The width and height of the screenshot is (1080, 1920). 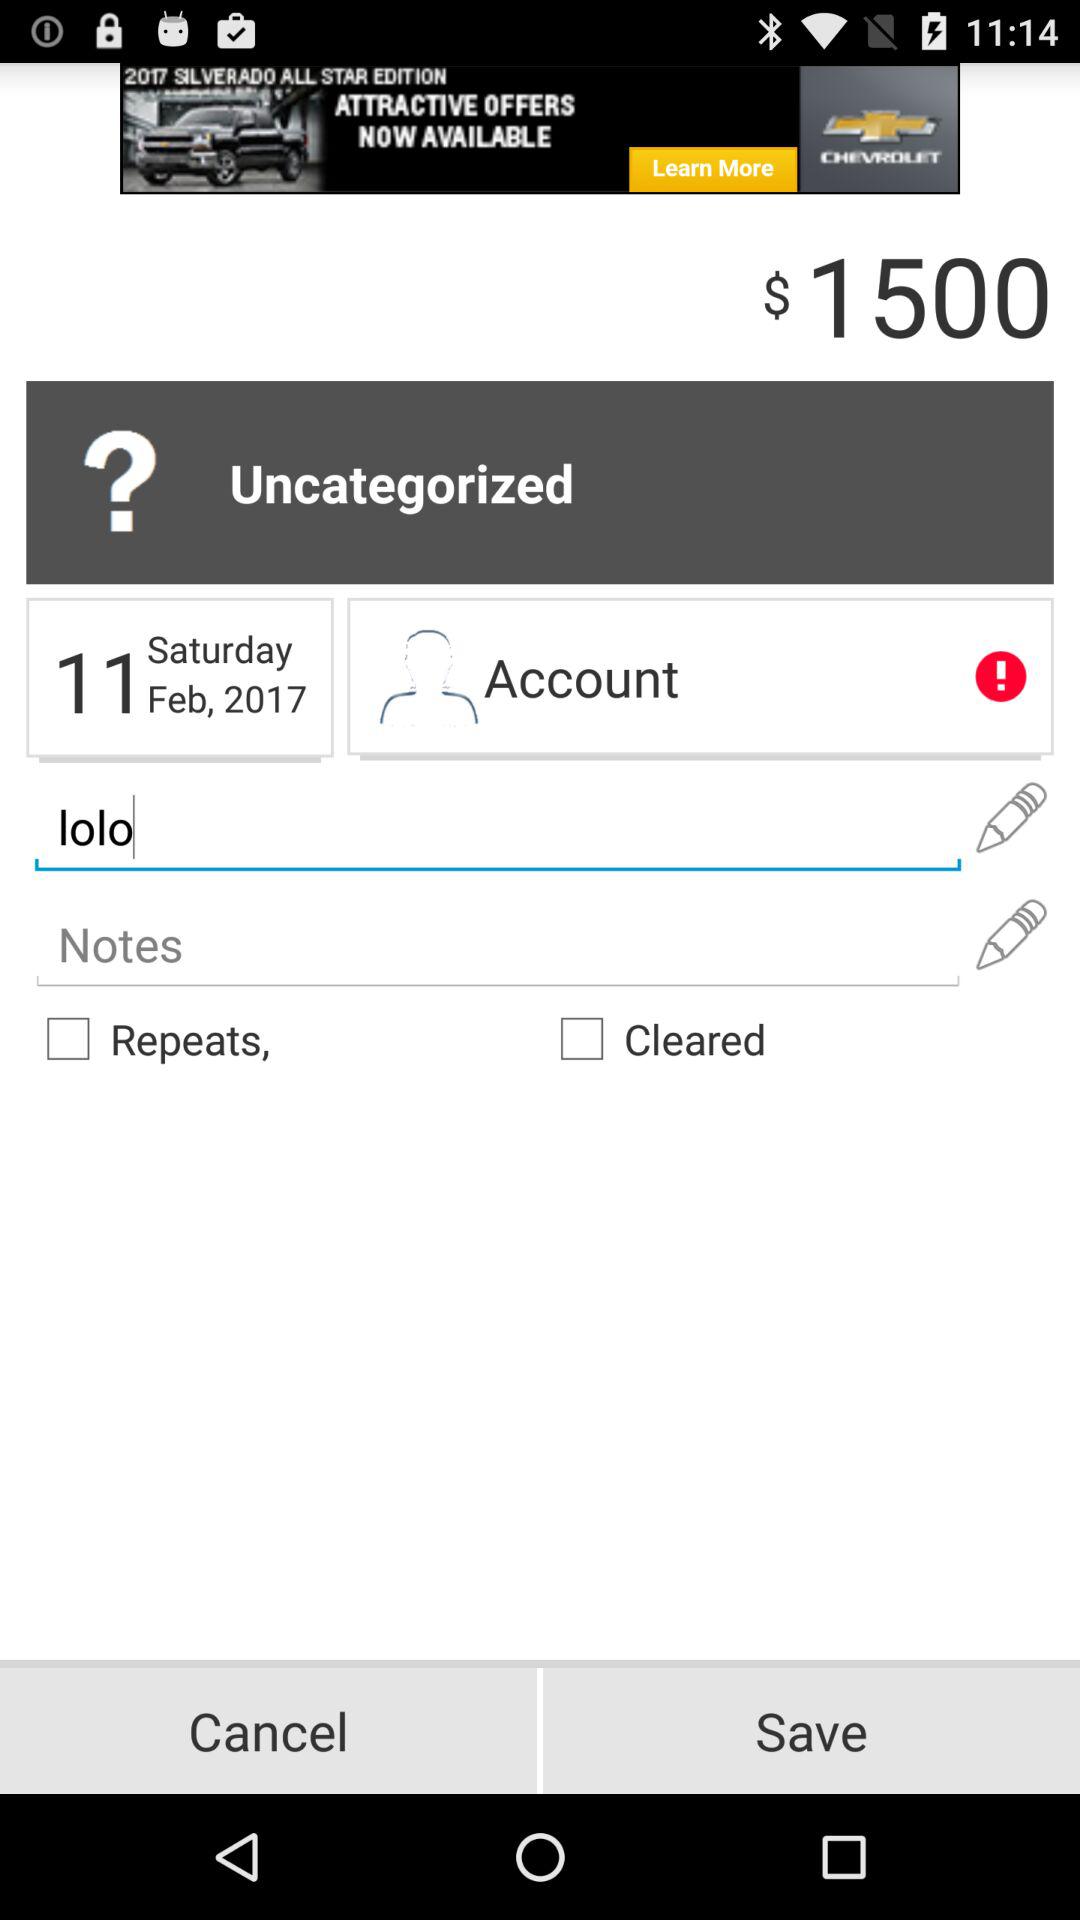 I want to click on notes editing option, so click(x=1011, y=935).